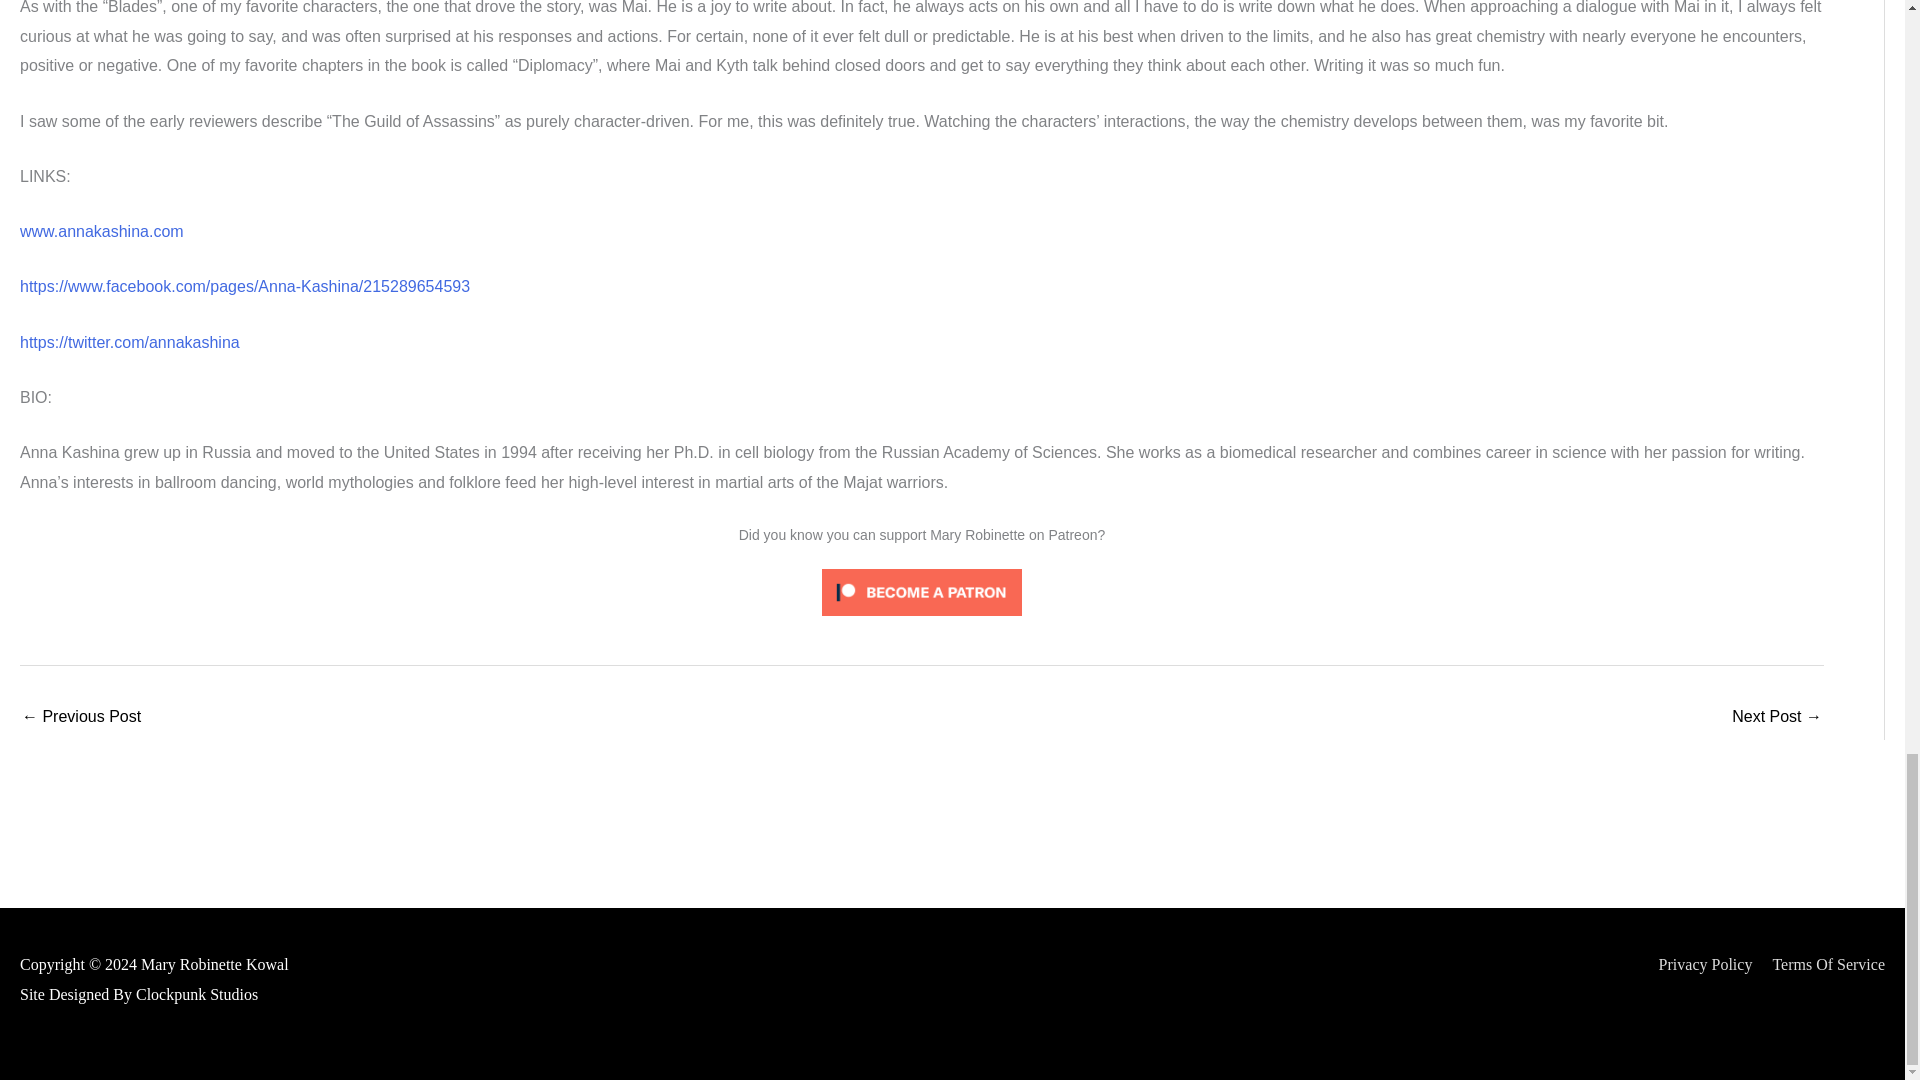 This screenshot has height=1080, width=1920. Describe the element at coordinates (130, 342) in the screenshot. I see `Twitter` at that location.